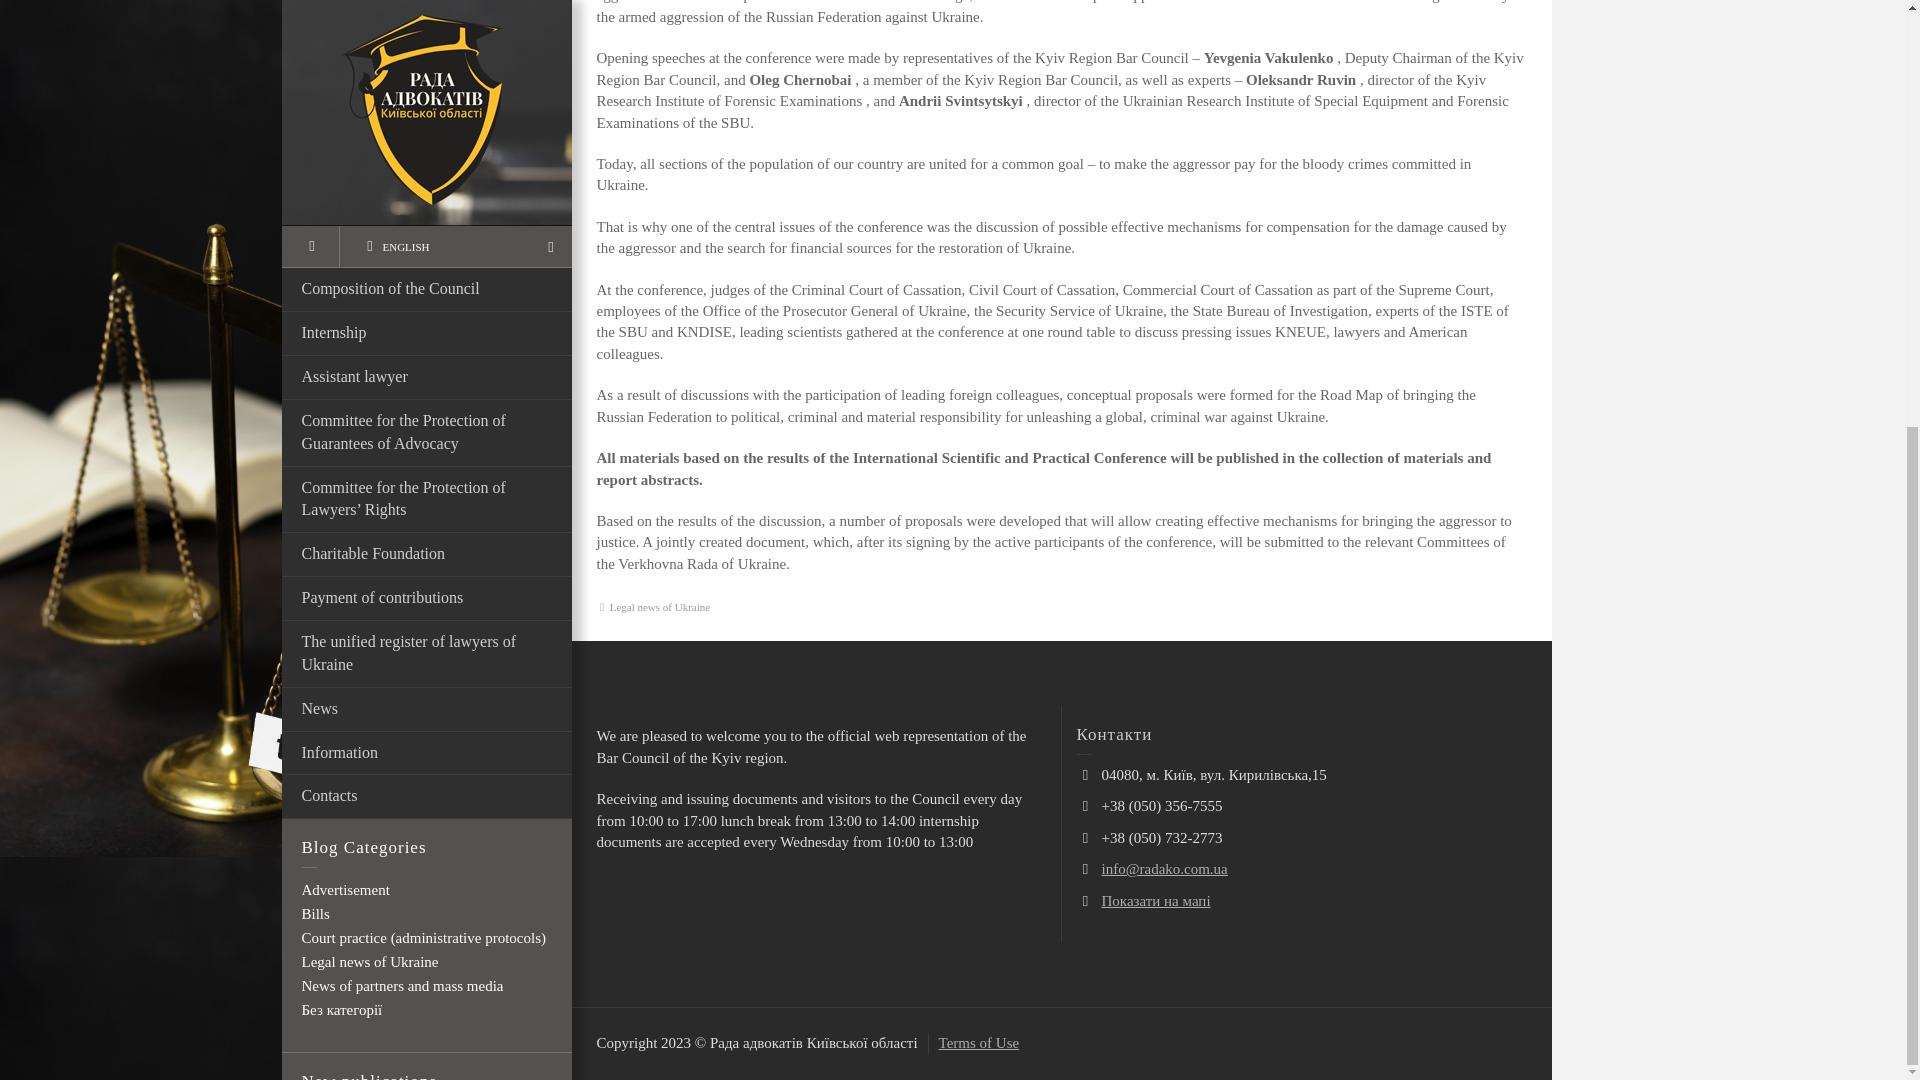 The height and width of the screenshot is (1080, 1920). What do you see at coordinates (978, 1042) in the screenshot?
I see `Terms of Use` at bounding box center [978, 1042].